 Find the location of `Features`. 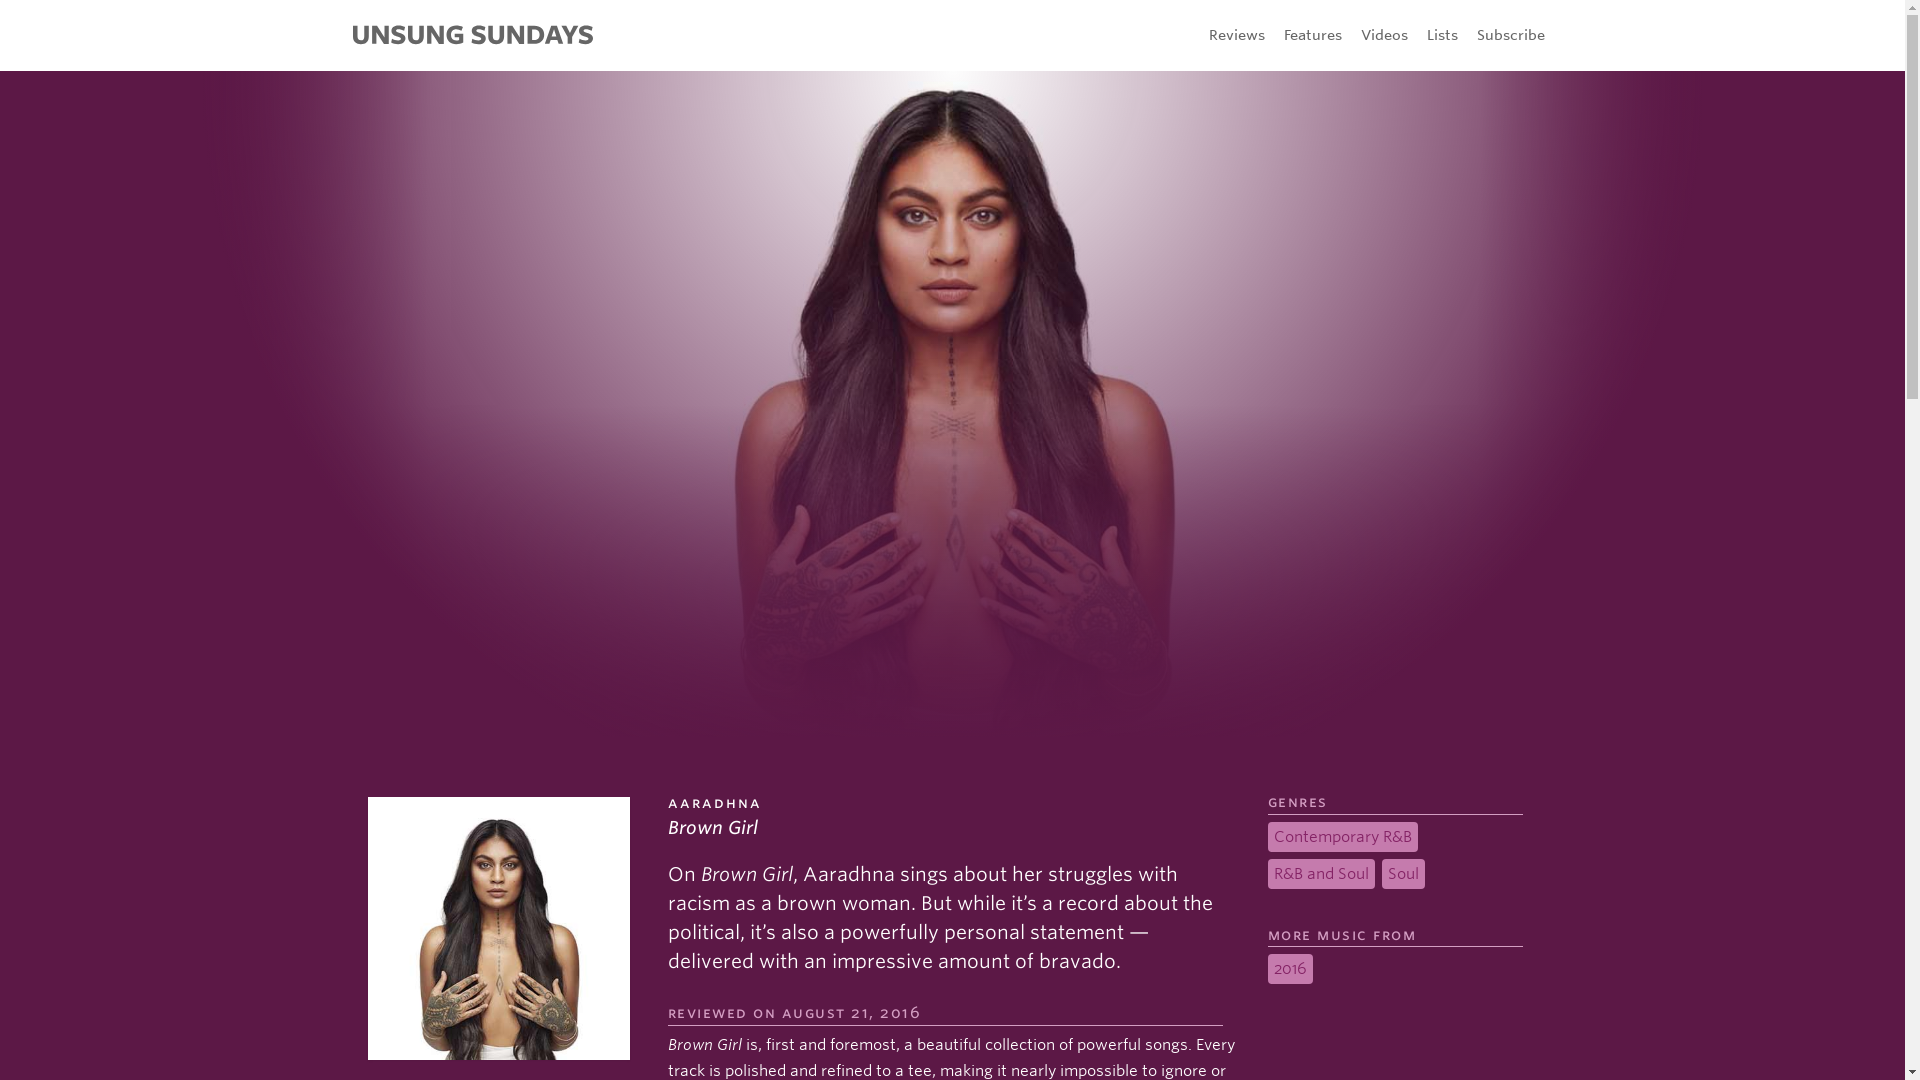

Features is located at coordinates (1313, 34).